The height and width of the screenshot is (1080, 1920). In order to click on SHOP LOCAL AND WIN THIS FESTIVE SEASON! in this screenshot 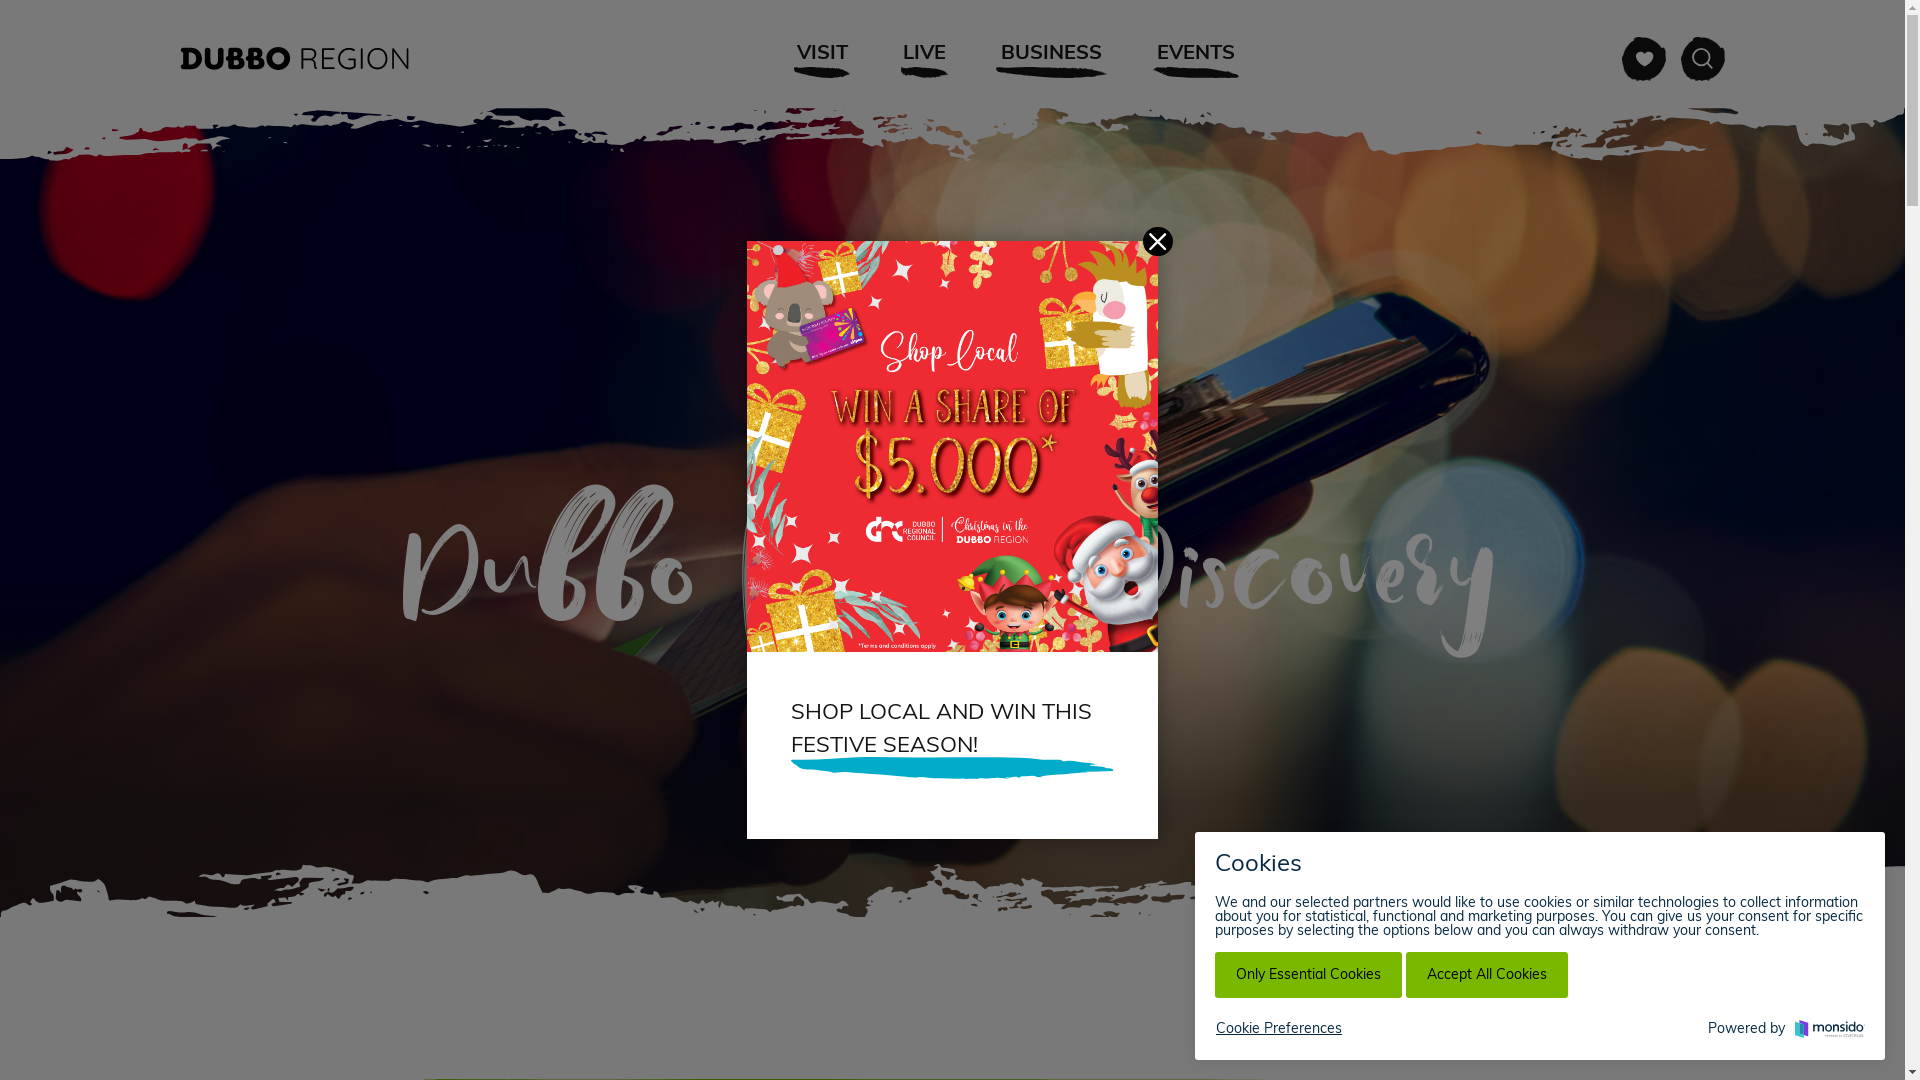, I will do `click(952, 745)`.